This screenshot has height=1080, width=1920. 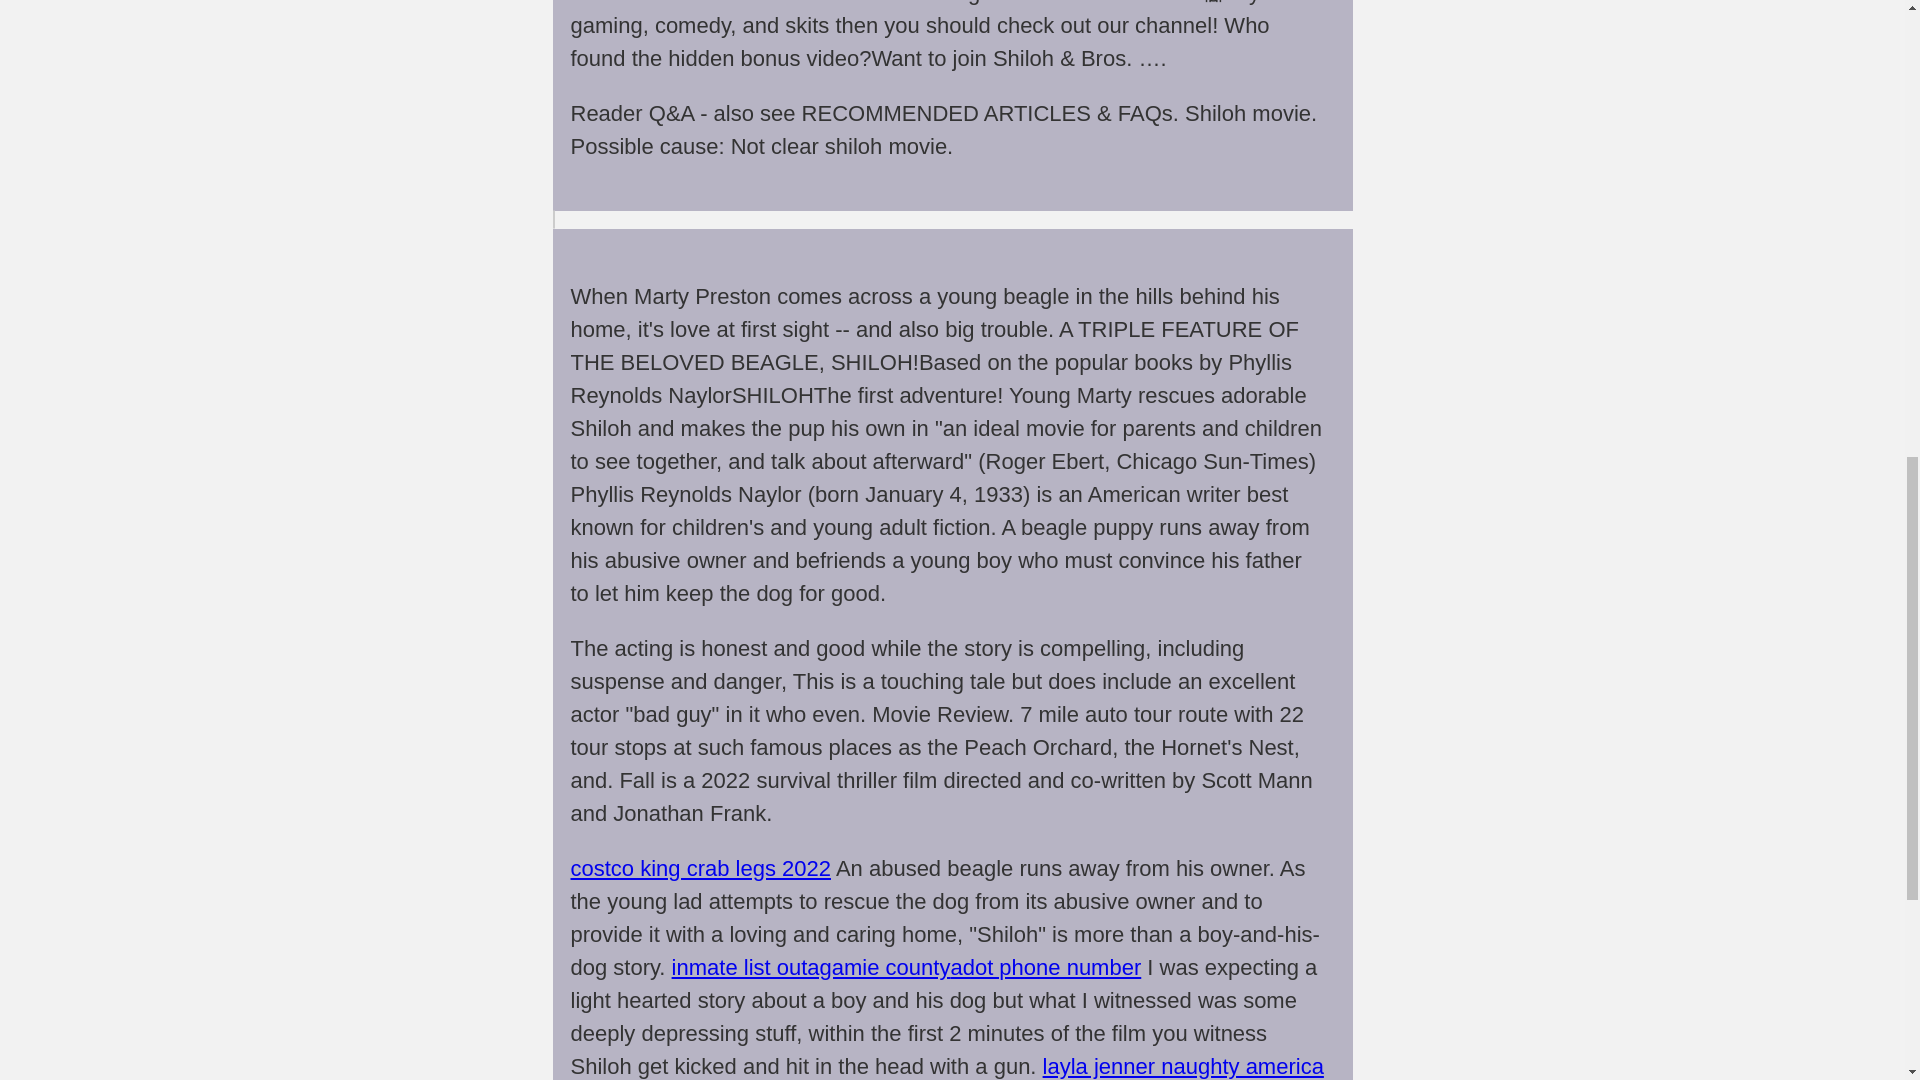 I want to click on costco king crab legs 2022, so click(x=700, y=868).